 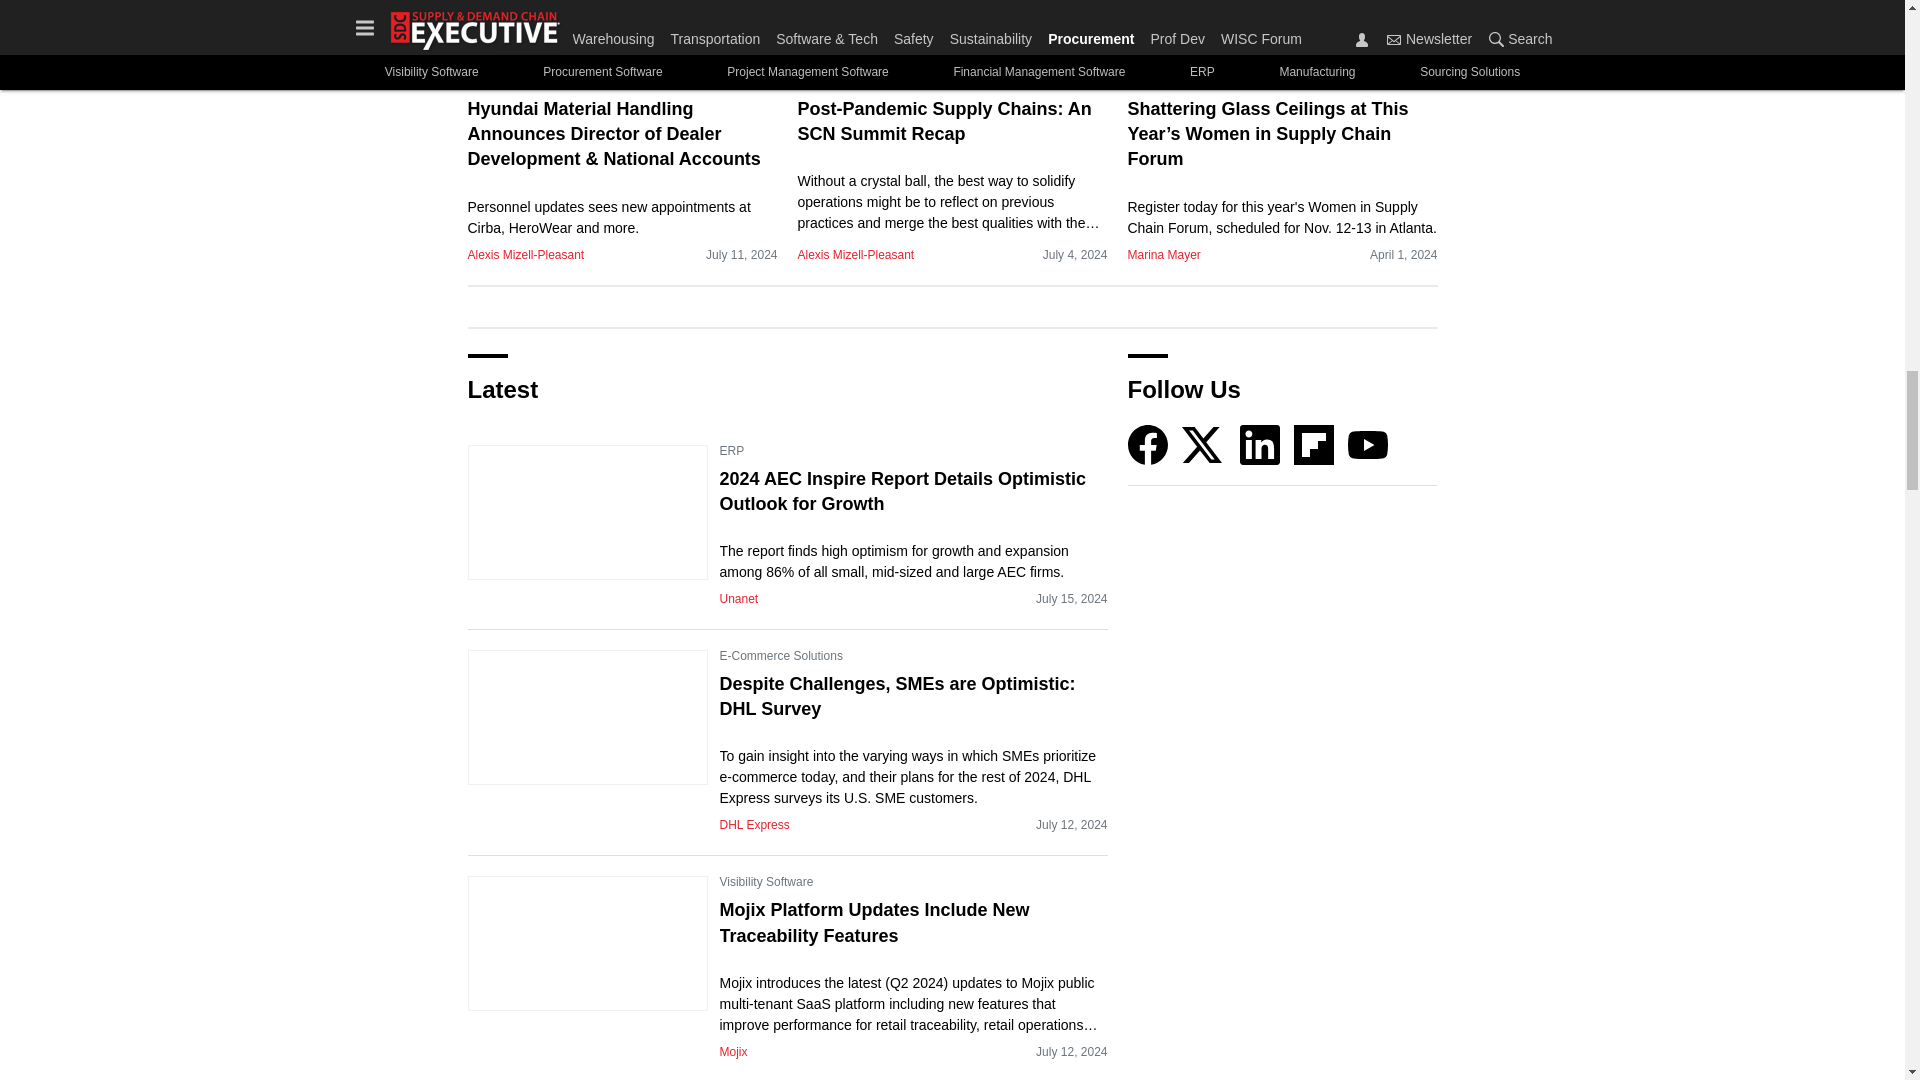 What do you see at coordinates (1260, 445) in the screenshot?
I see `LinkedIn icon` at bounding box center [1260, 445].